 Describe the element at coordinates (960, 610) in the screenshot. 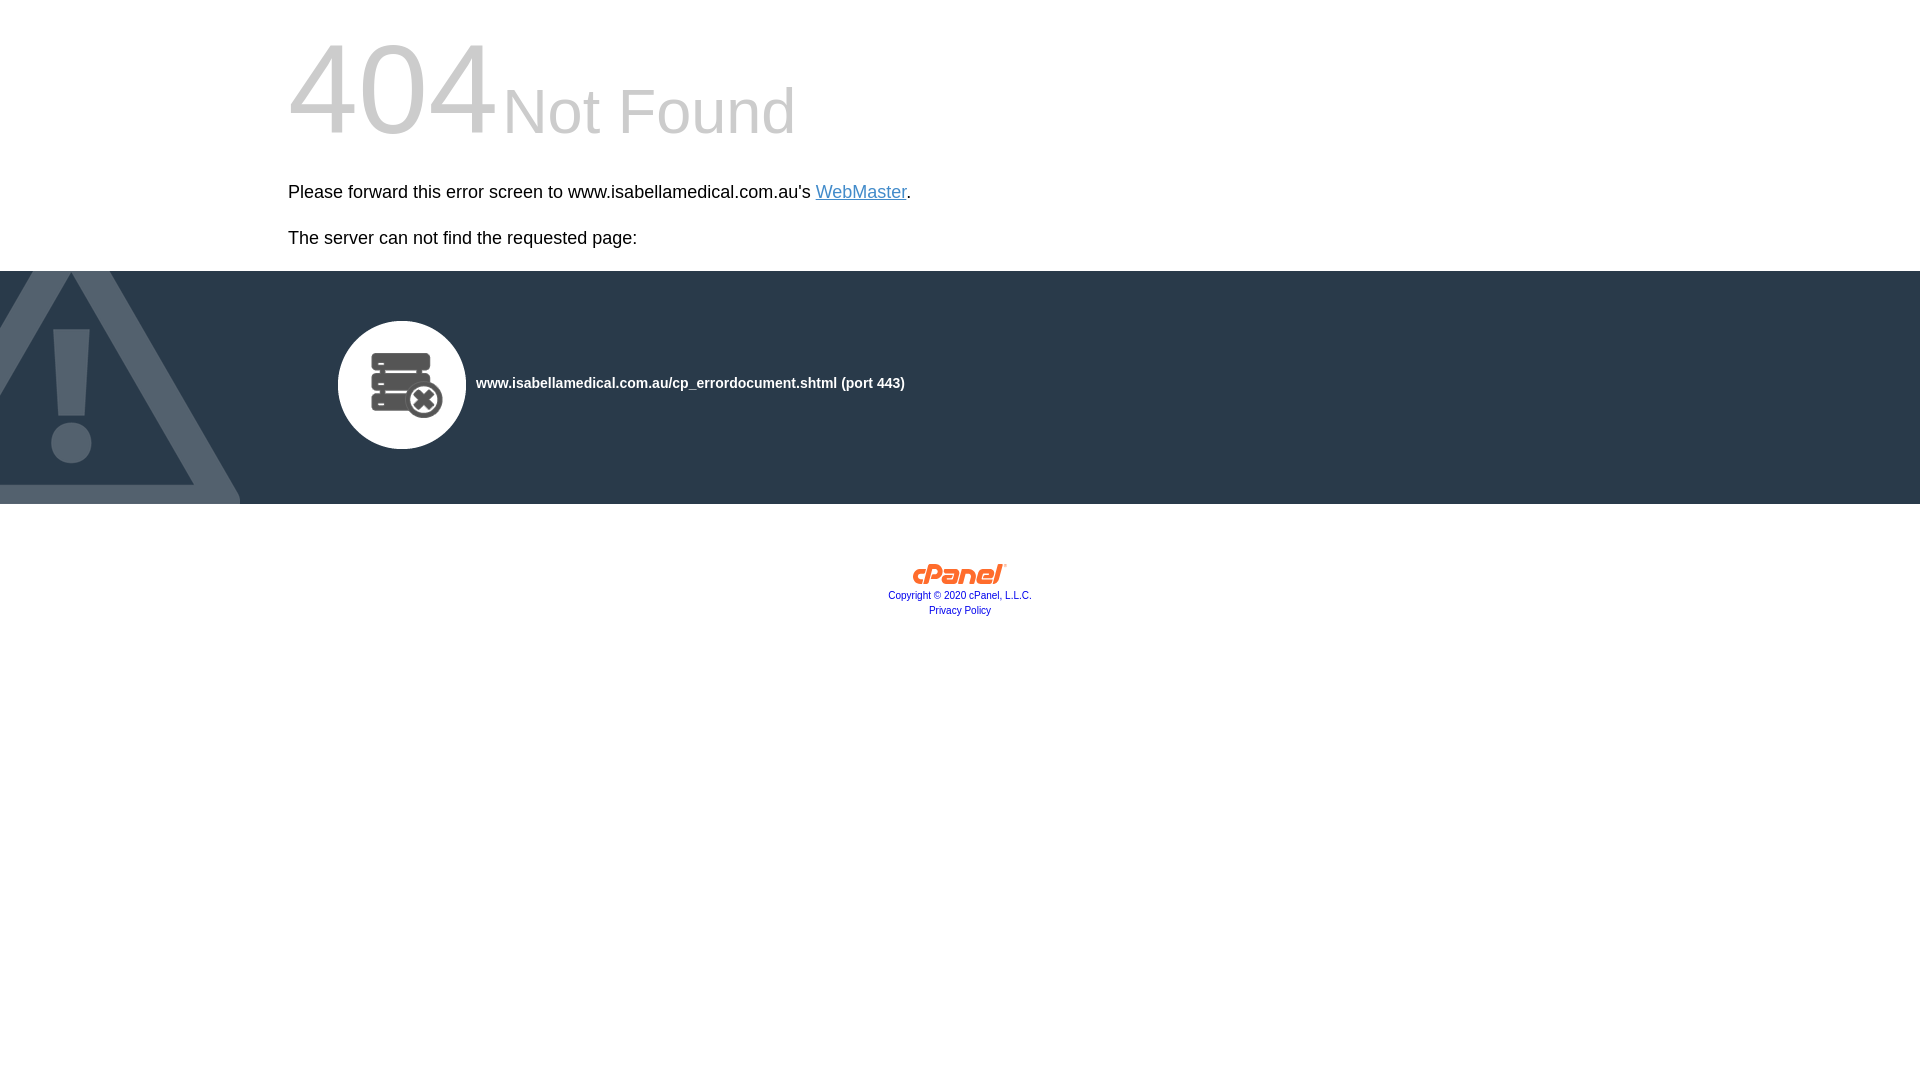

I see `Privacy Policy` at that location.